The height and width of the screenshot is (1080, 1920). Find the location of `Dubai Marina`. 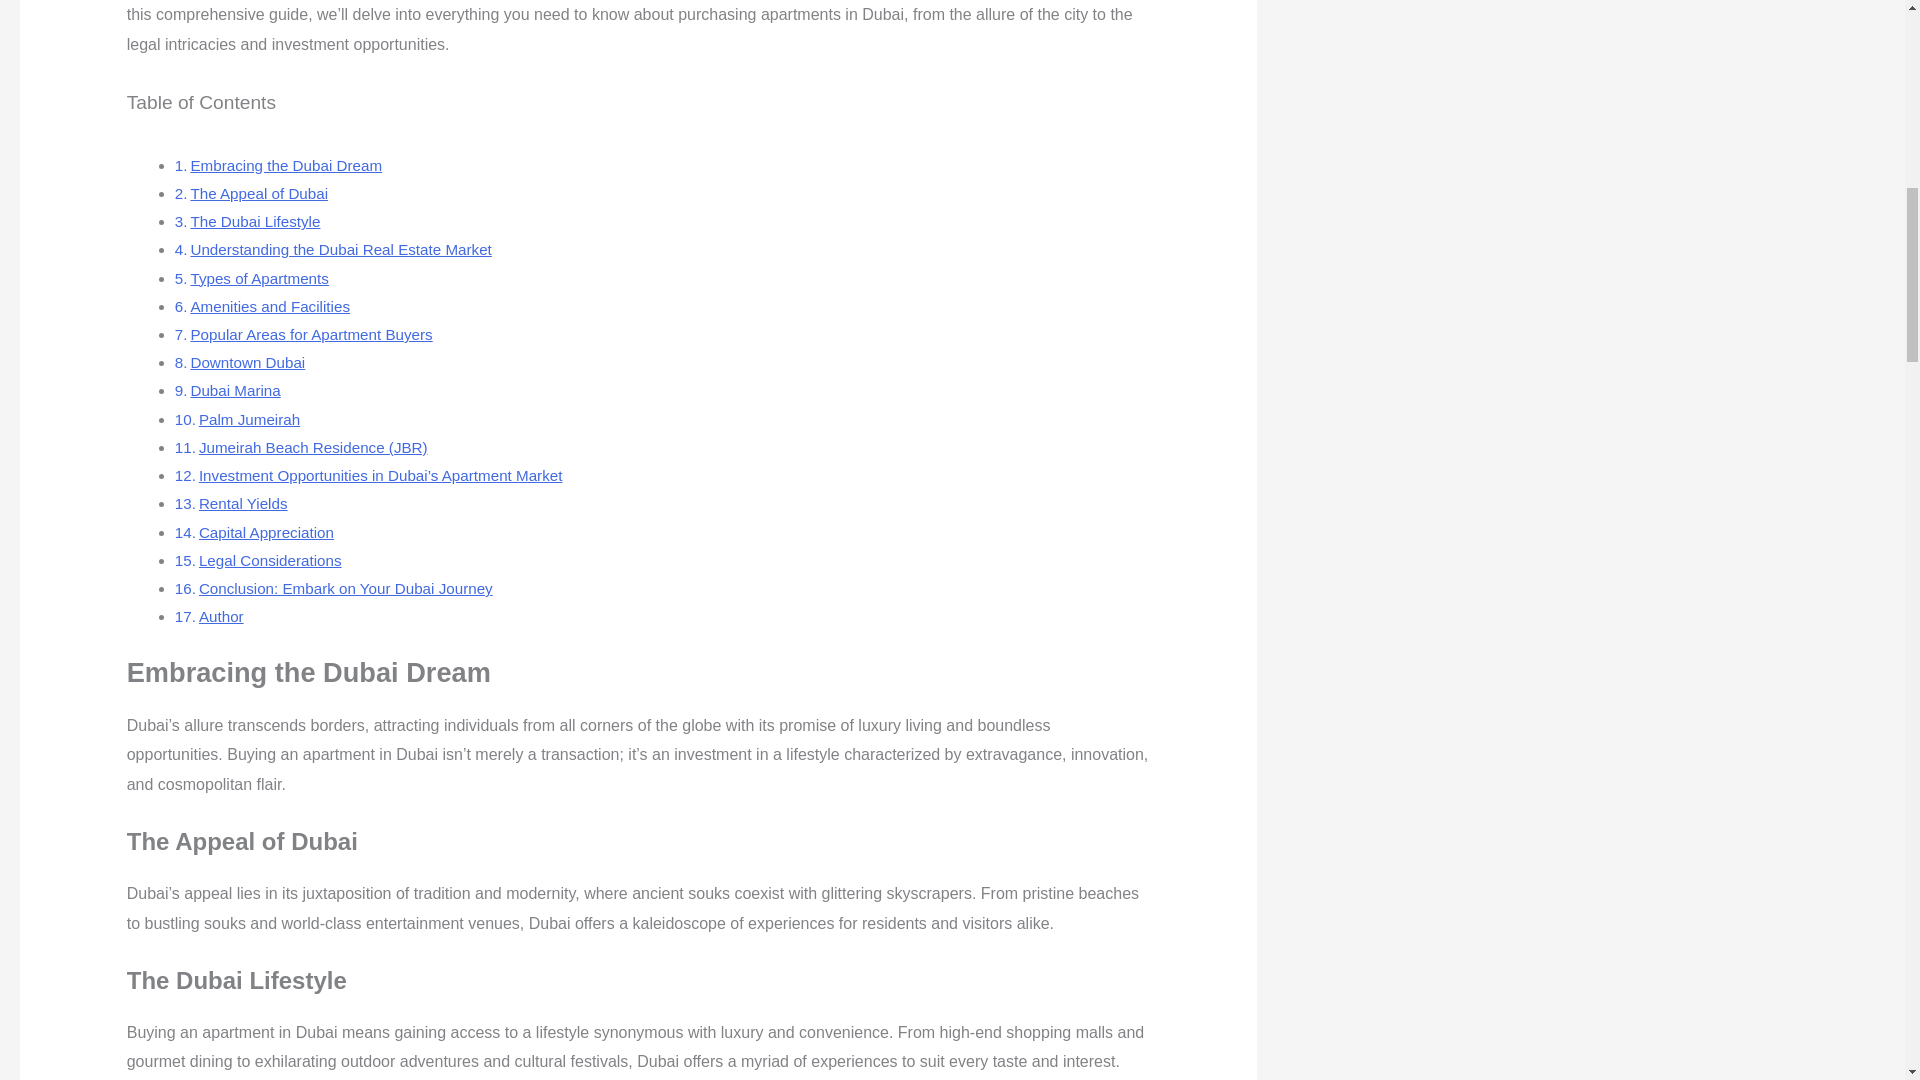

Dubai Marina is located at coordinates (235, 390).